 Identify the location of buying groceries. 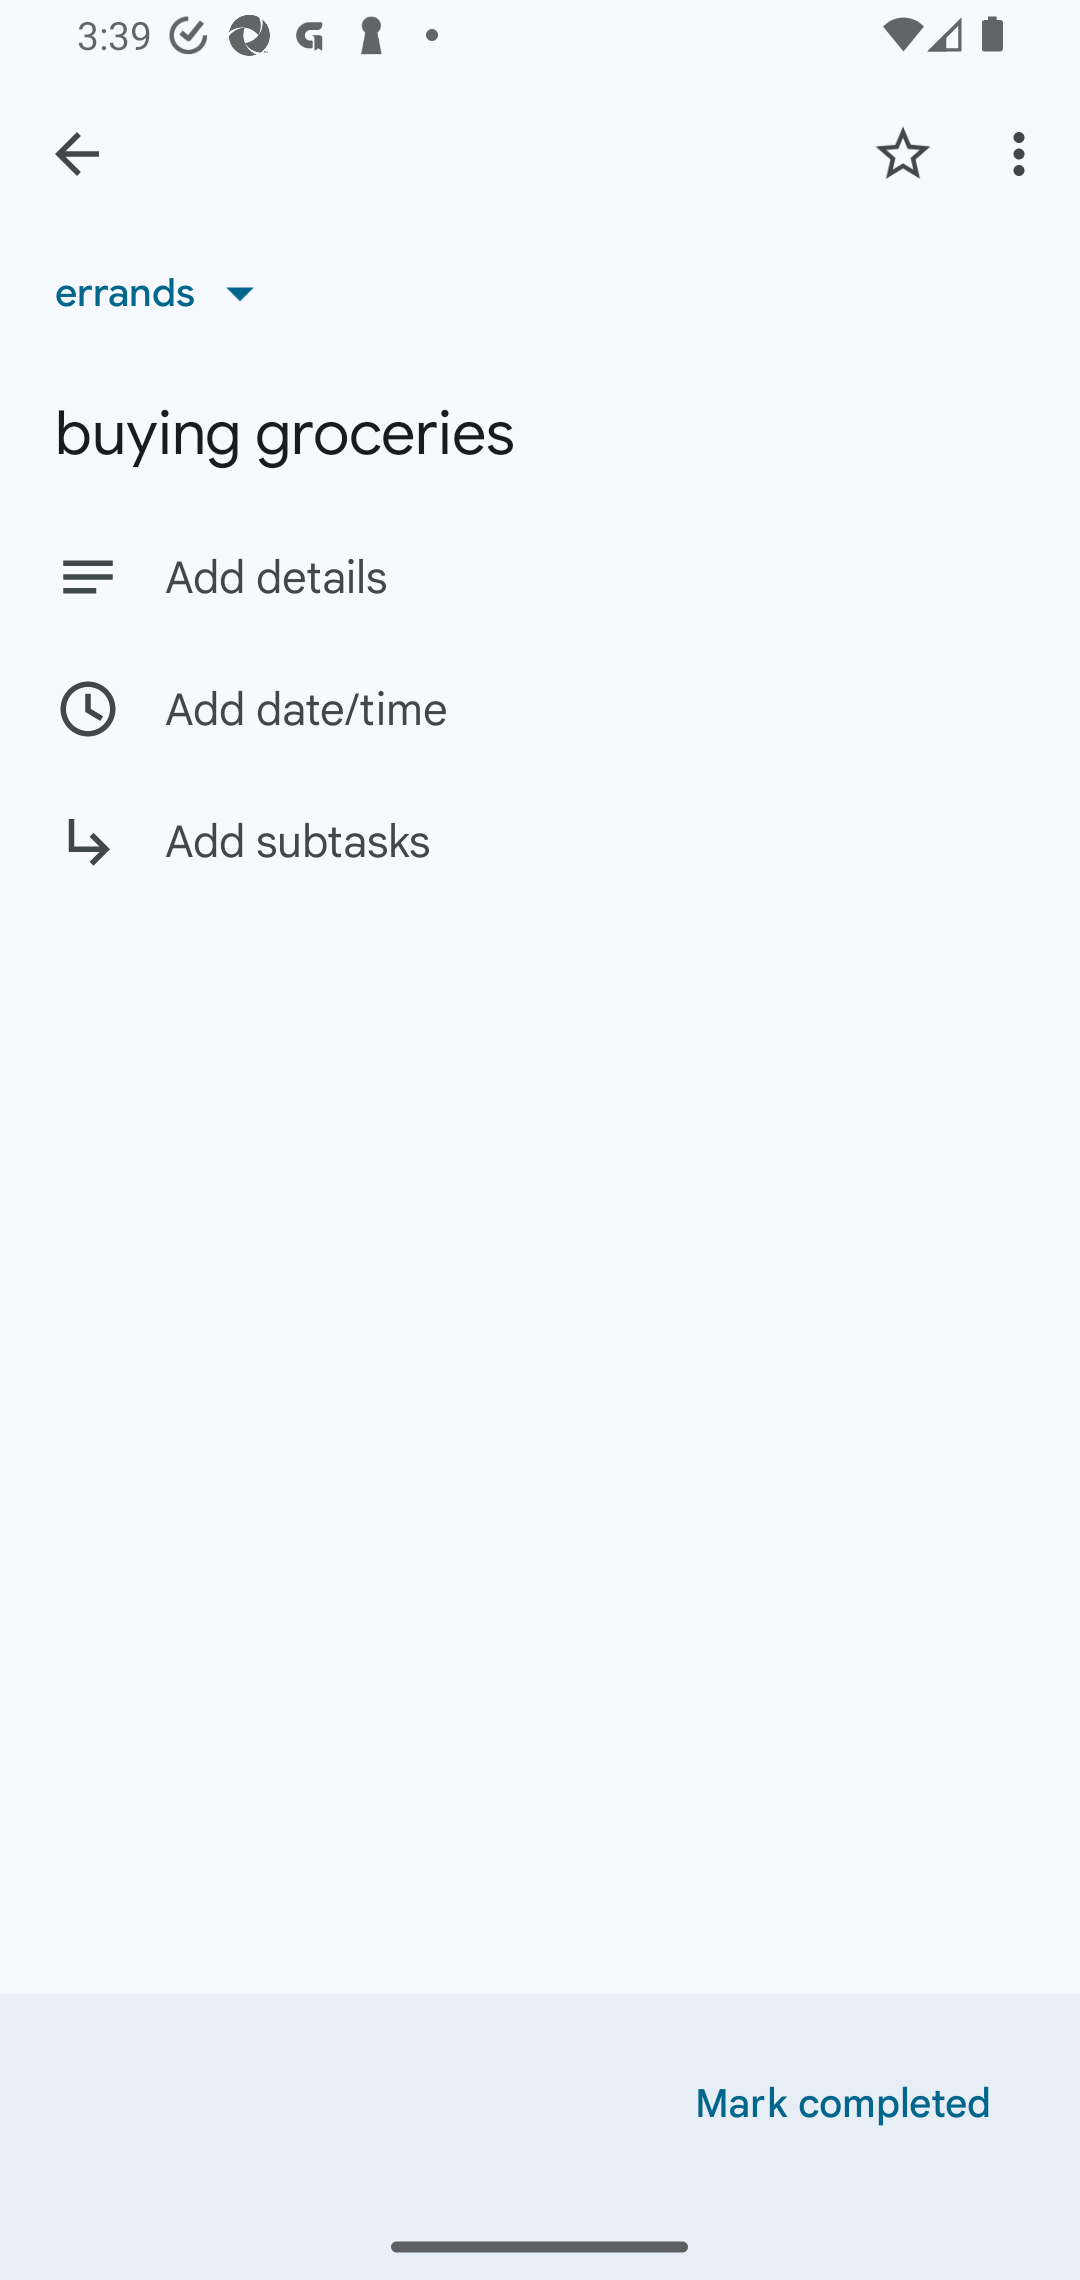
(540, 434).